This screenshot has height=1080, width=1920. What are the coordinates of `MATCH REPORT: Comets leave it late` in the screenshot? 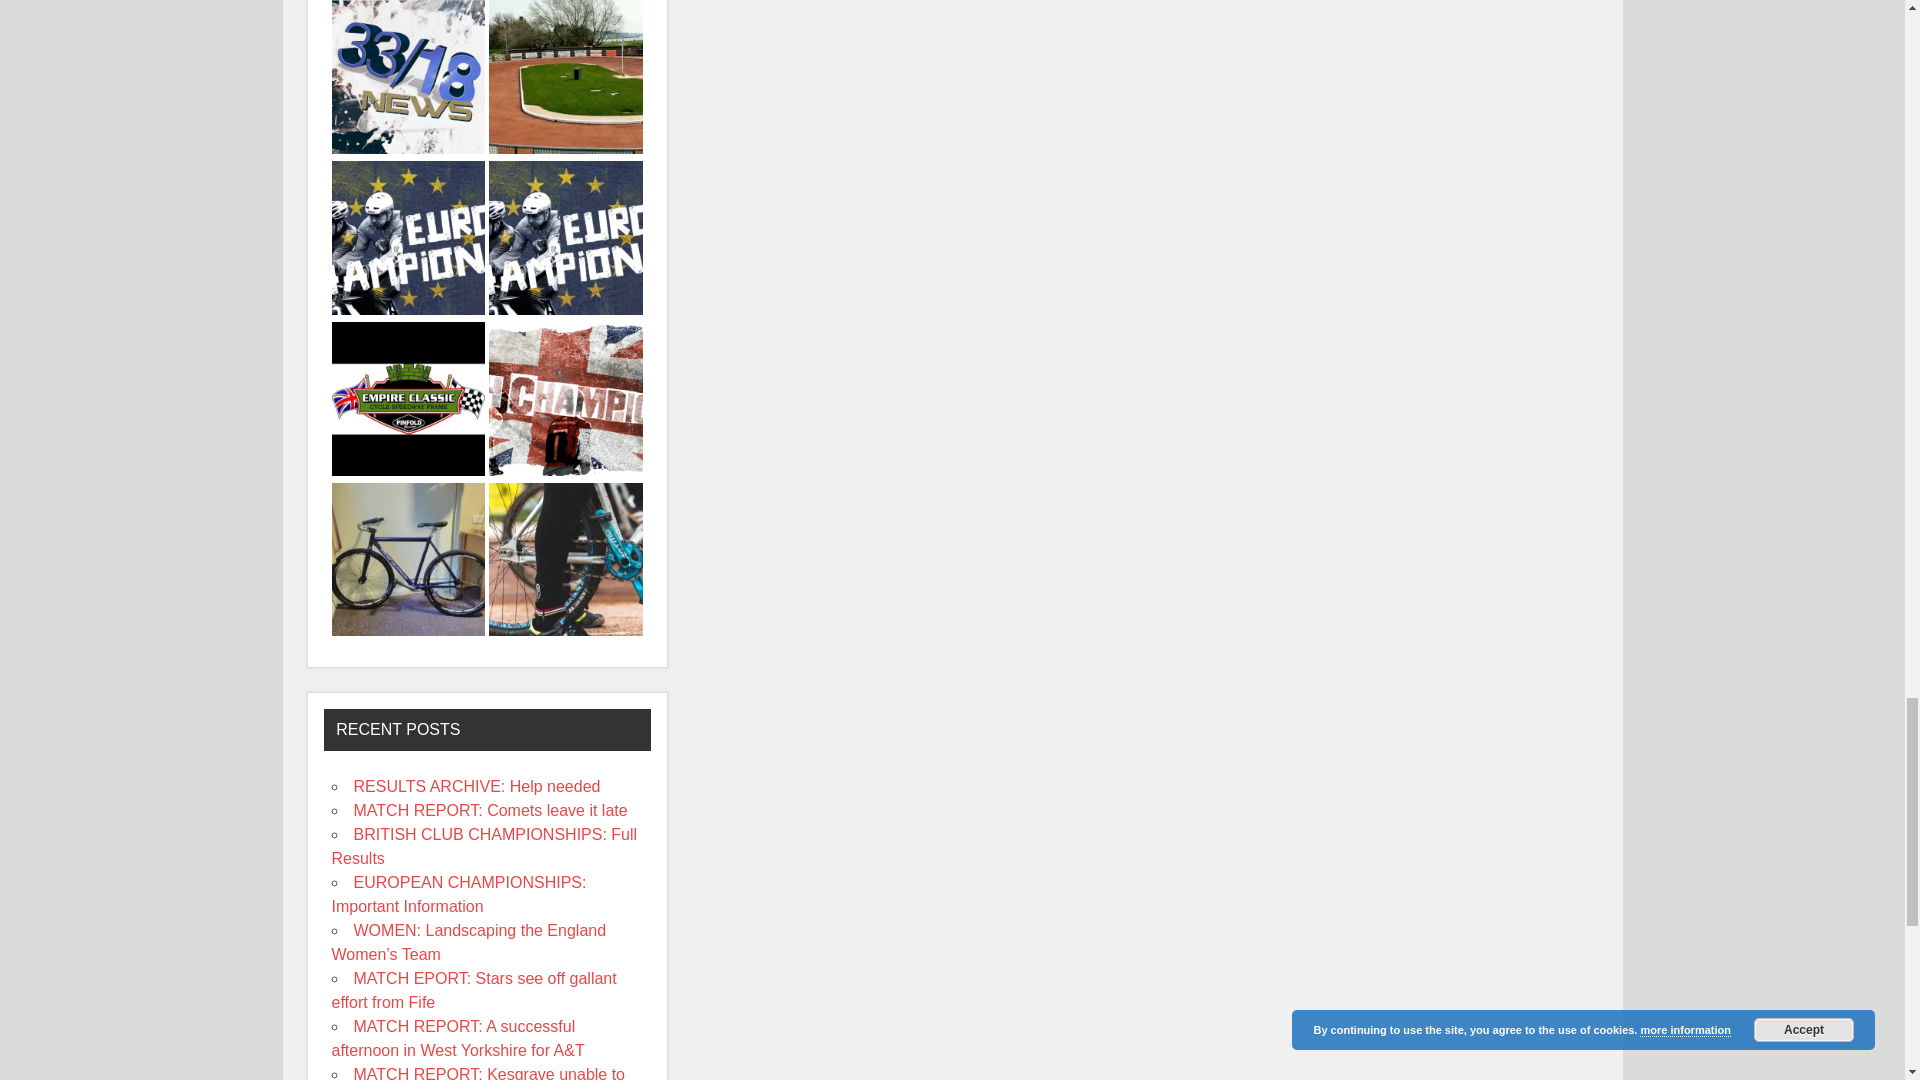 It's located at (566, 78).